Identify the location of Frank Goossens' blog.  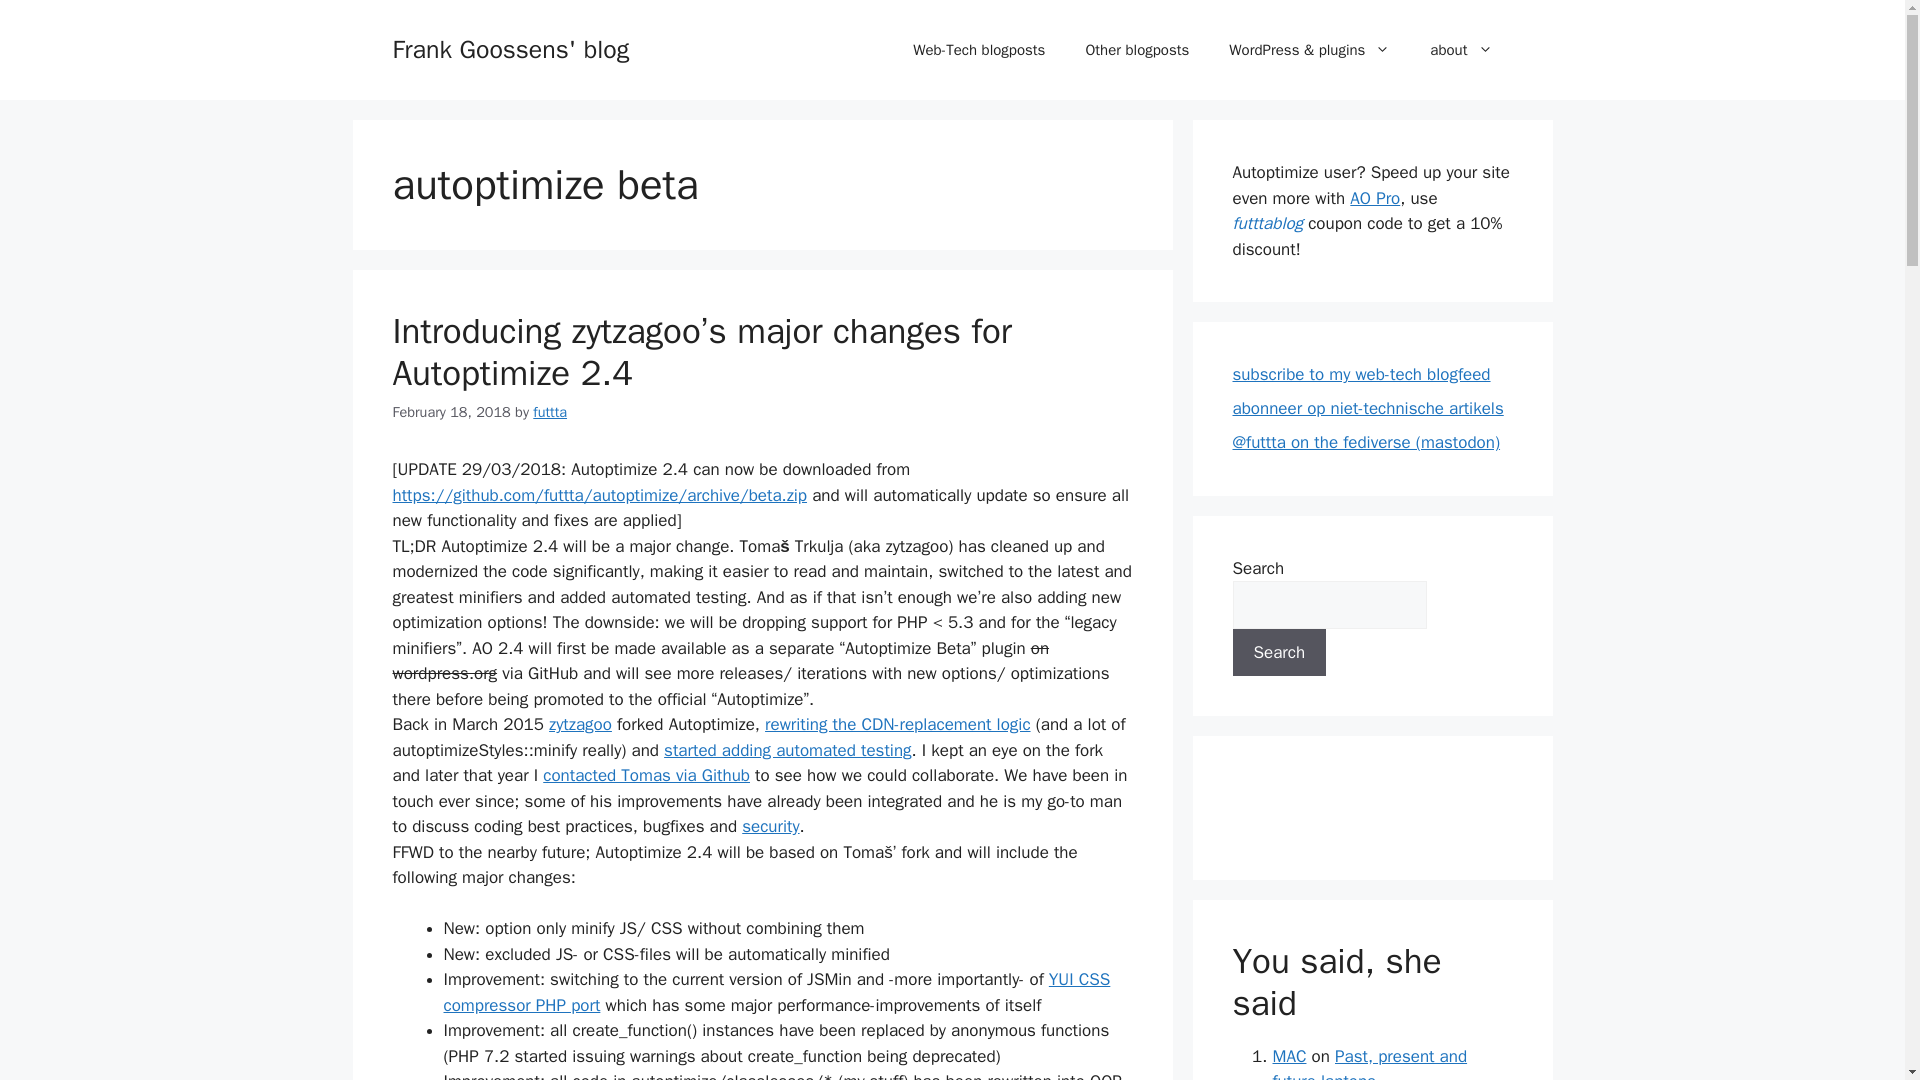
(510, 48).